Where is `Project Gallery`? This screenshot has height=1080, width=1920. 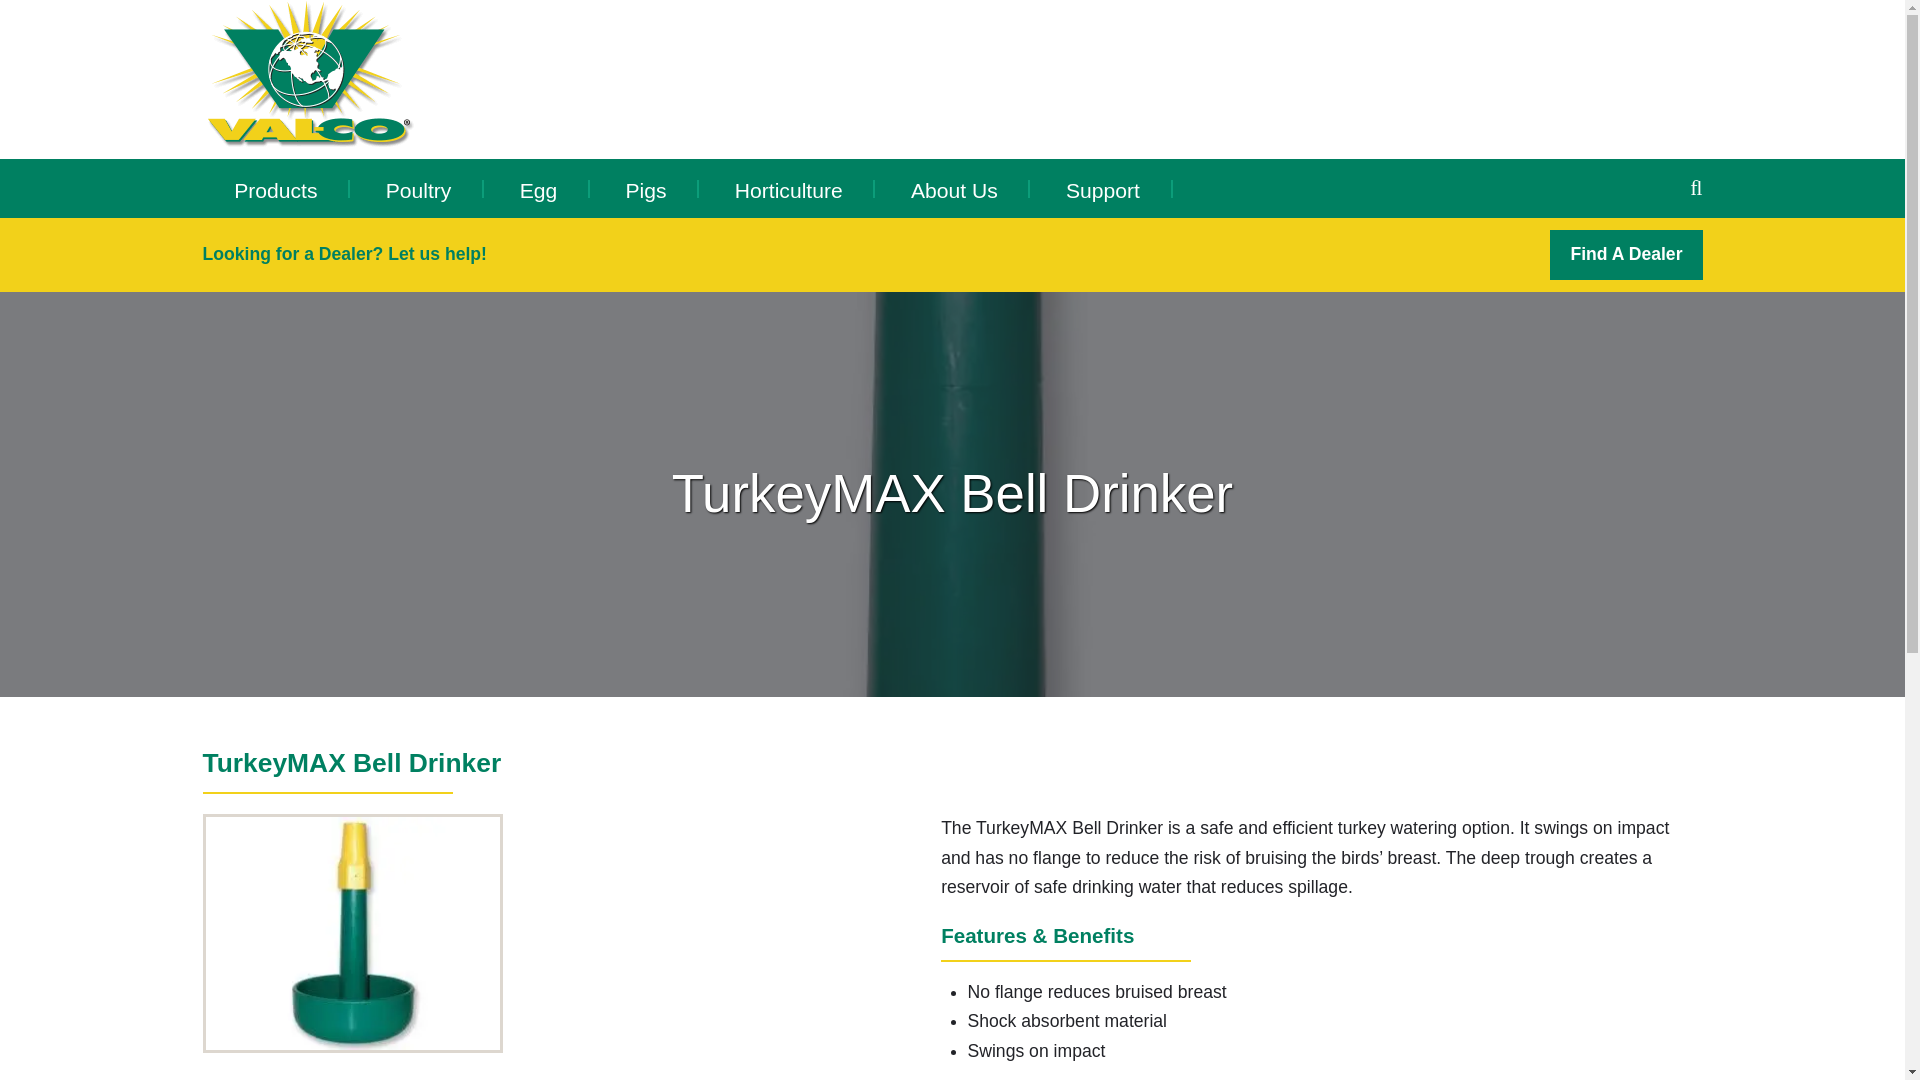 Project Gallery is located at coordinates (1134, 231).